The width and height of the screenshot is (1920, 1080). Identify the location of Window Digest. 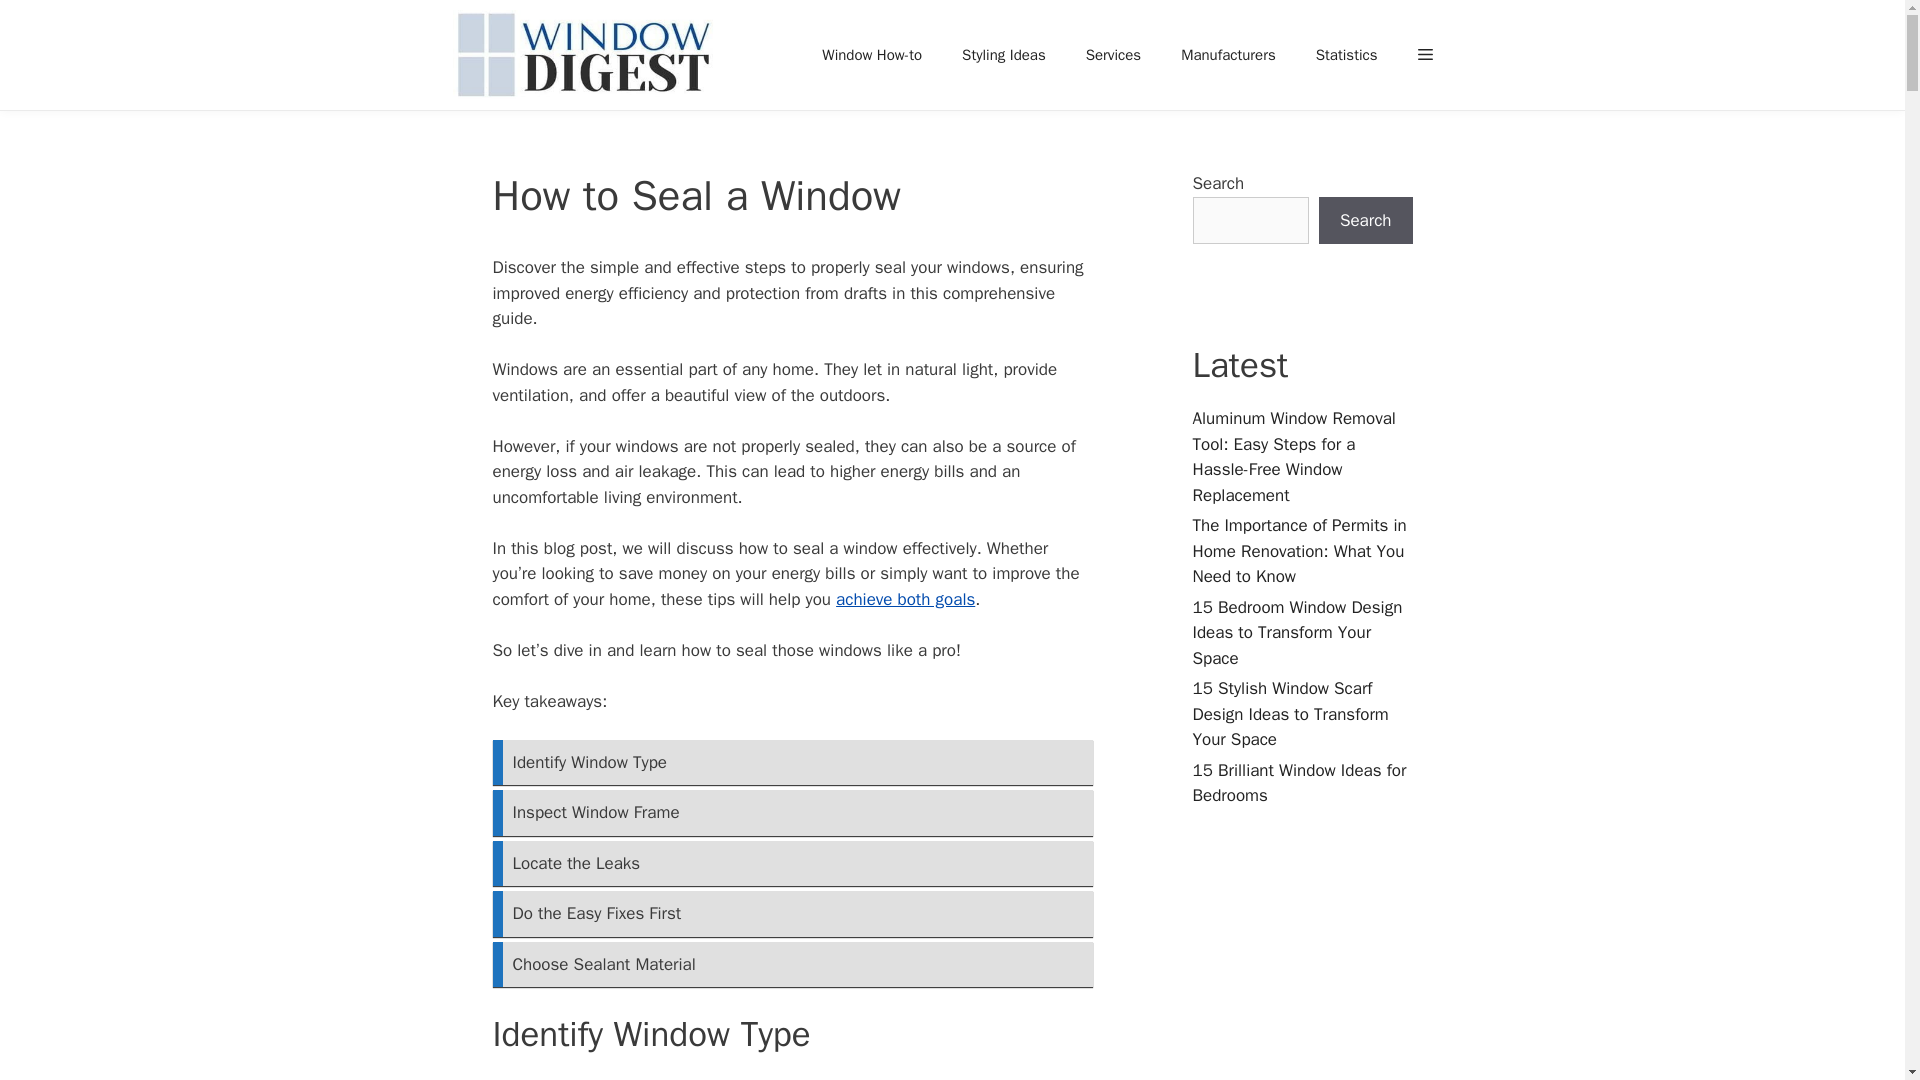
(584, 55).